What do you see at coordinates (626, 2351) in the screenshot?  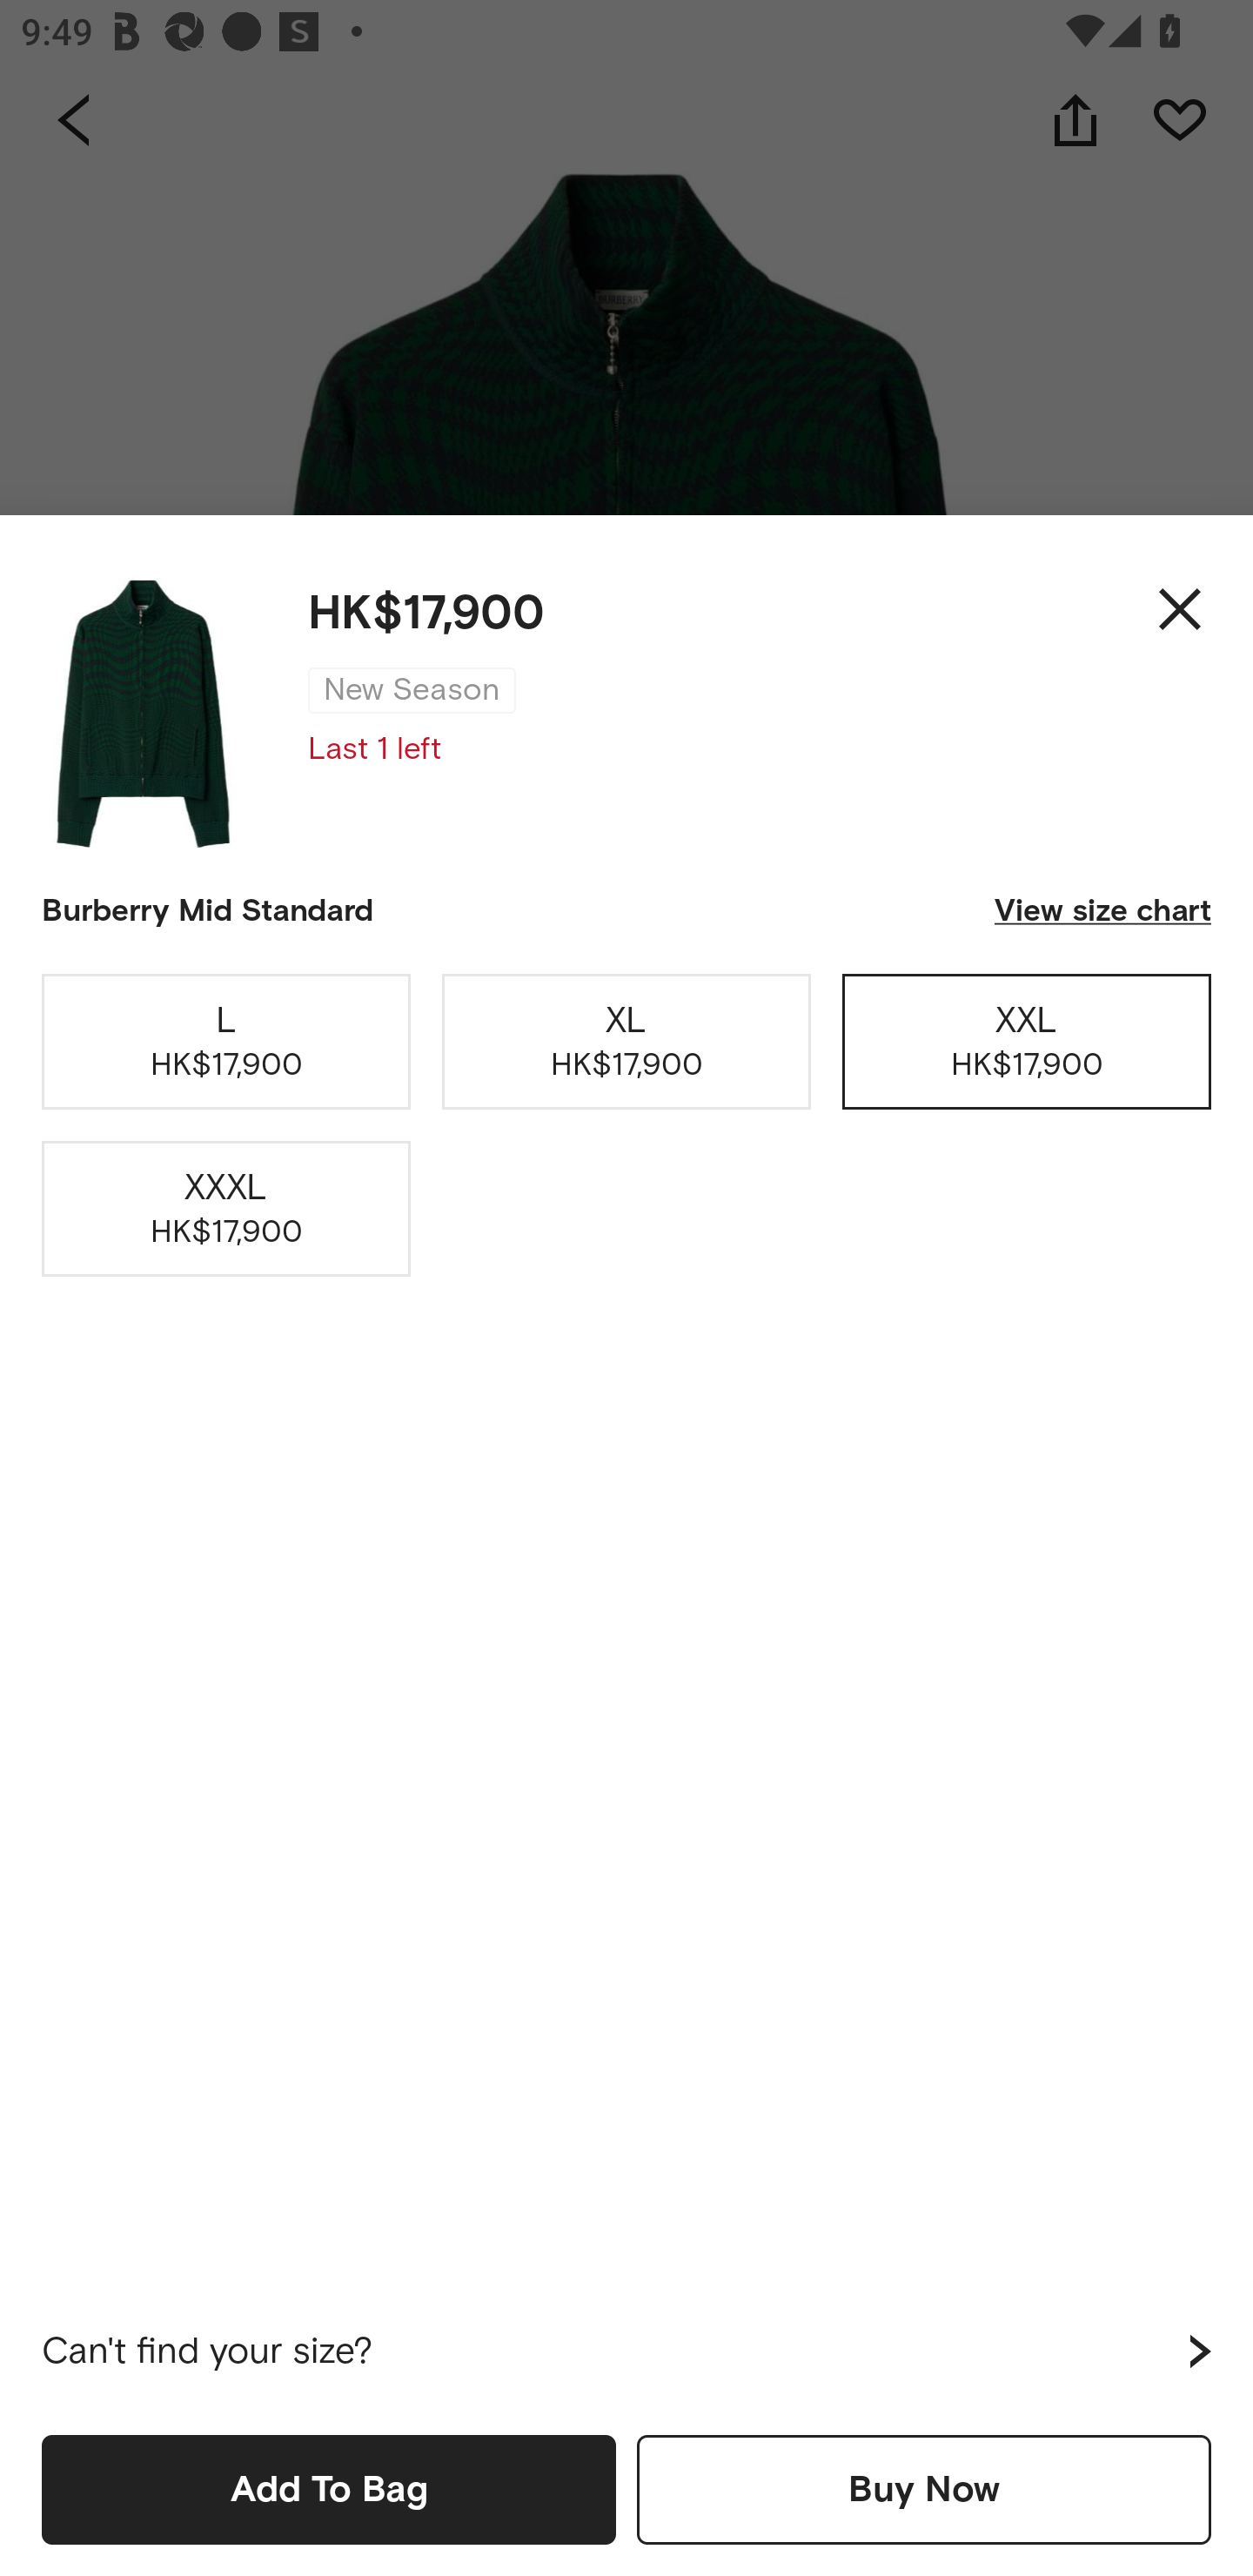 I see `Can't find your size?` at bounding box center [626, 2351].